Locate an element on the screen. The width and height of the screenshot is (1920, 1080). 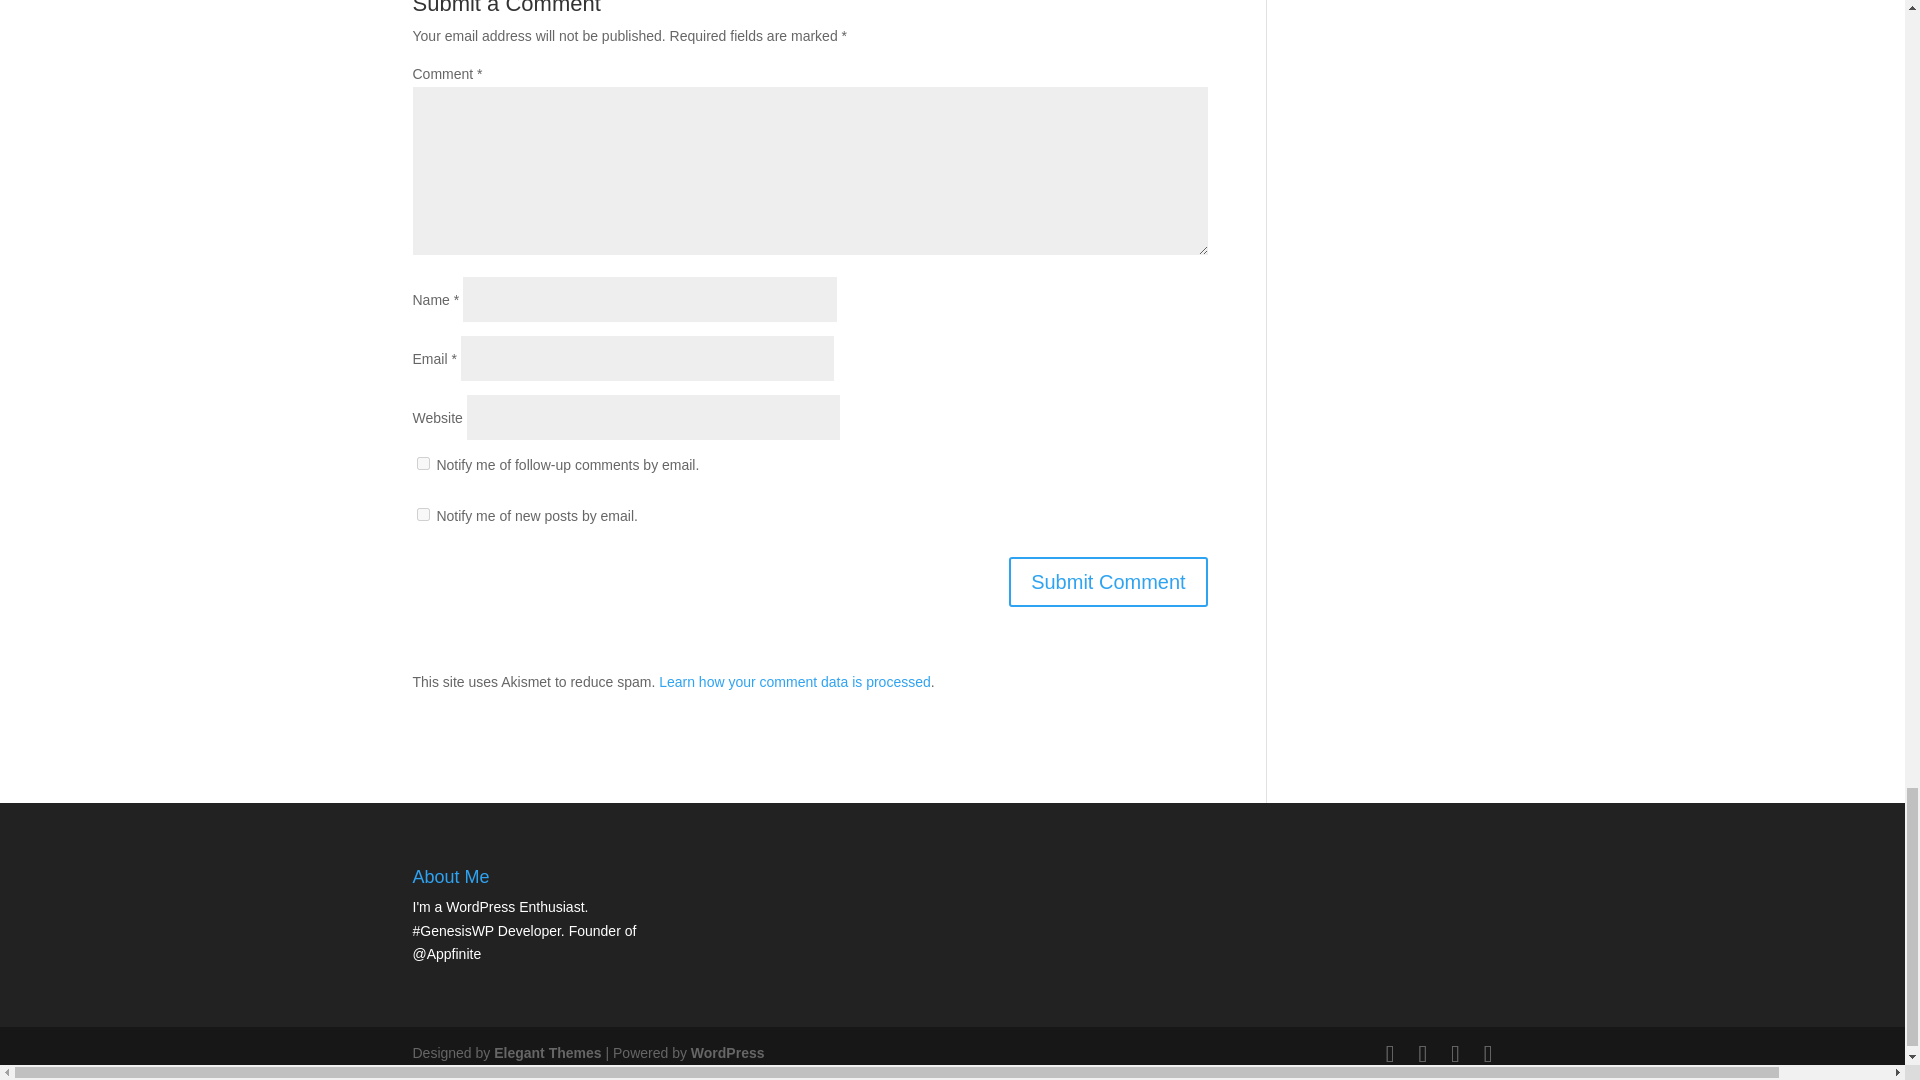
Premium WordPress Themes is located at coordinates (546, 1052).